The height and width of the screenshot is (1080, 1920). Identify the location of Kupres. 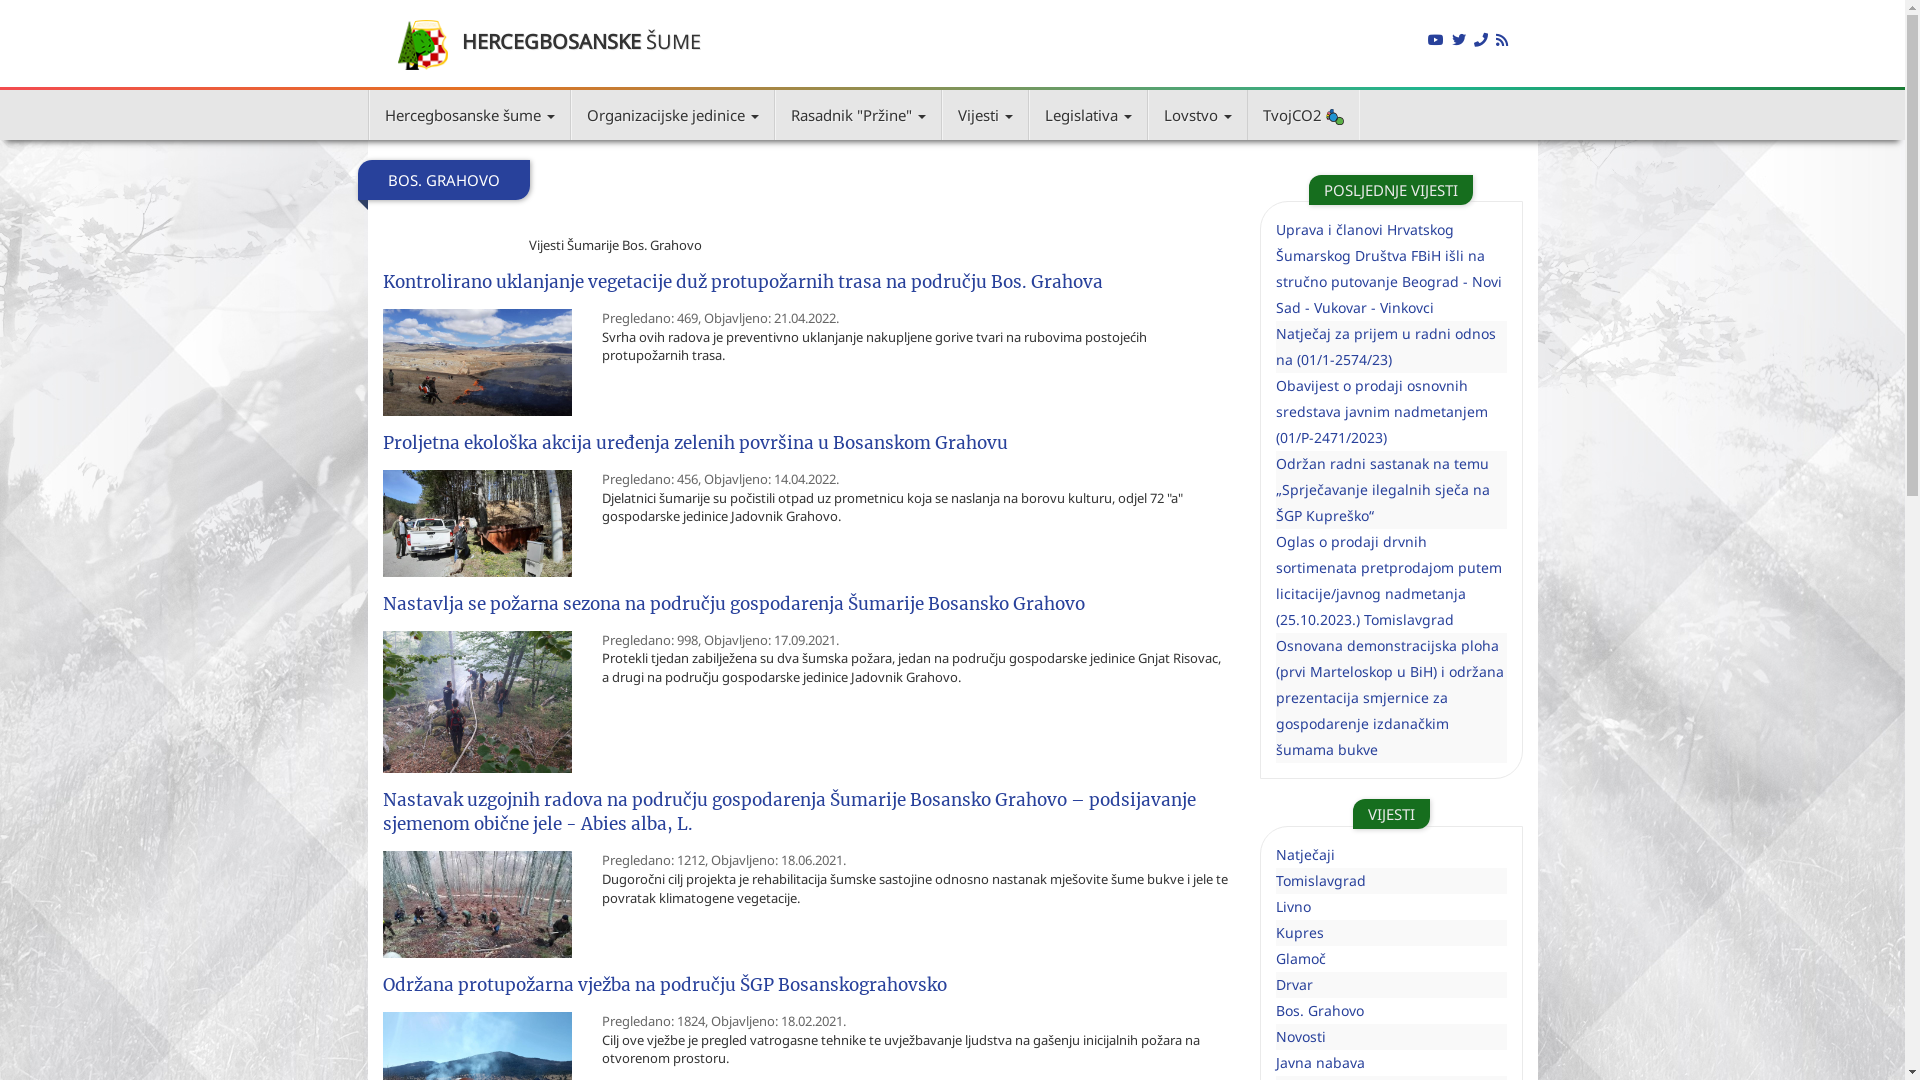
(1300, 932).